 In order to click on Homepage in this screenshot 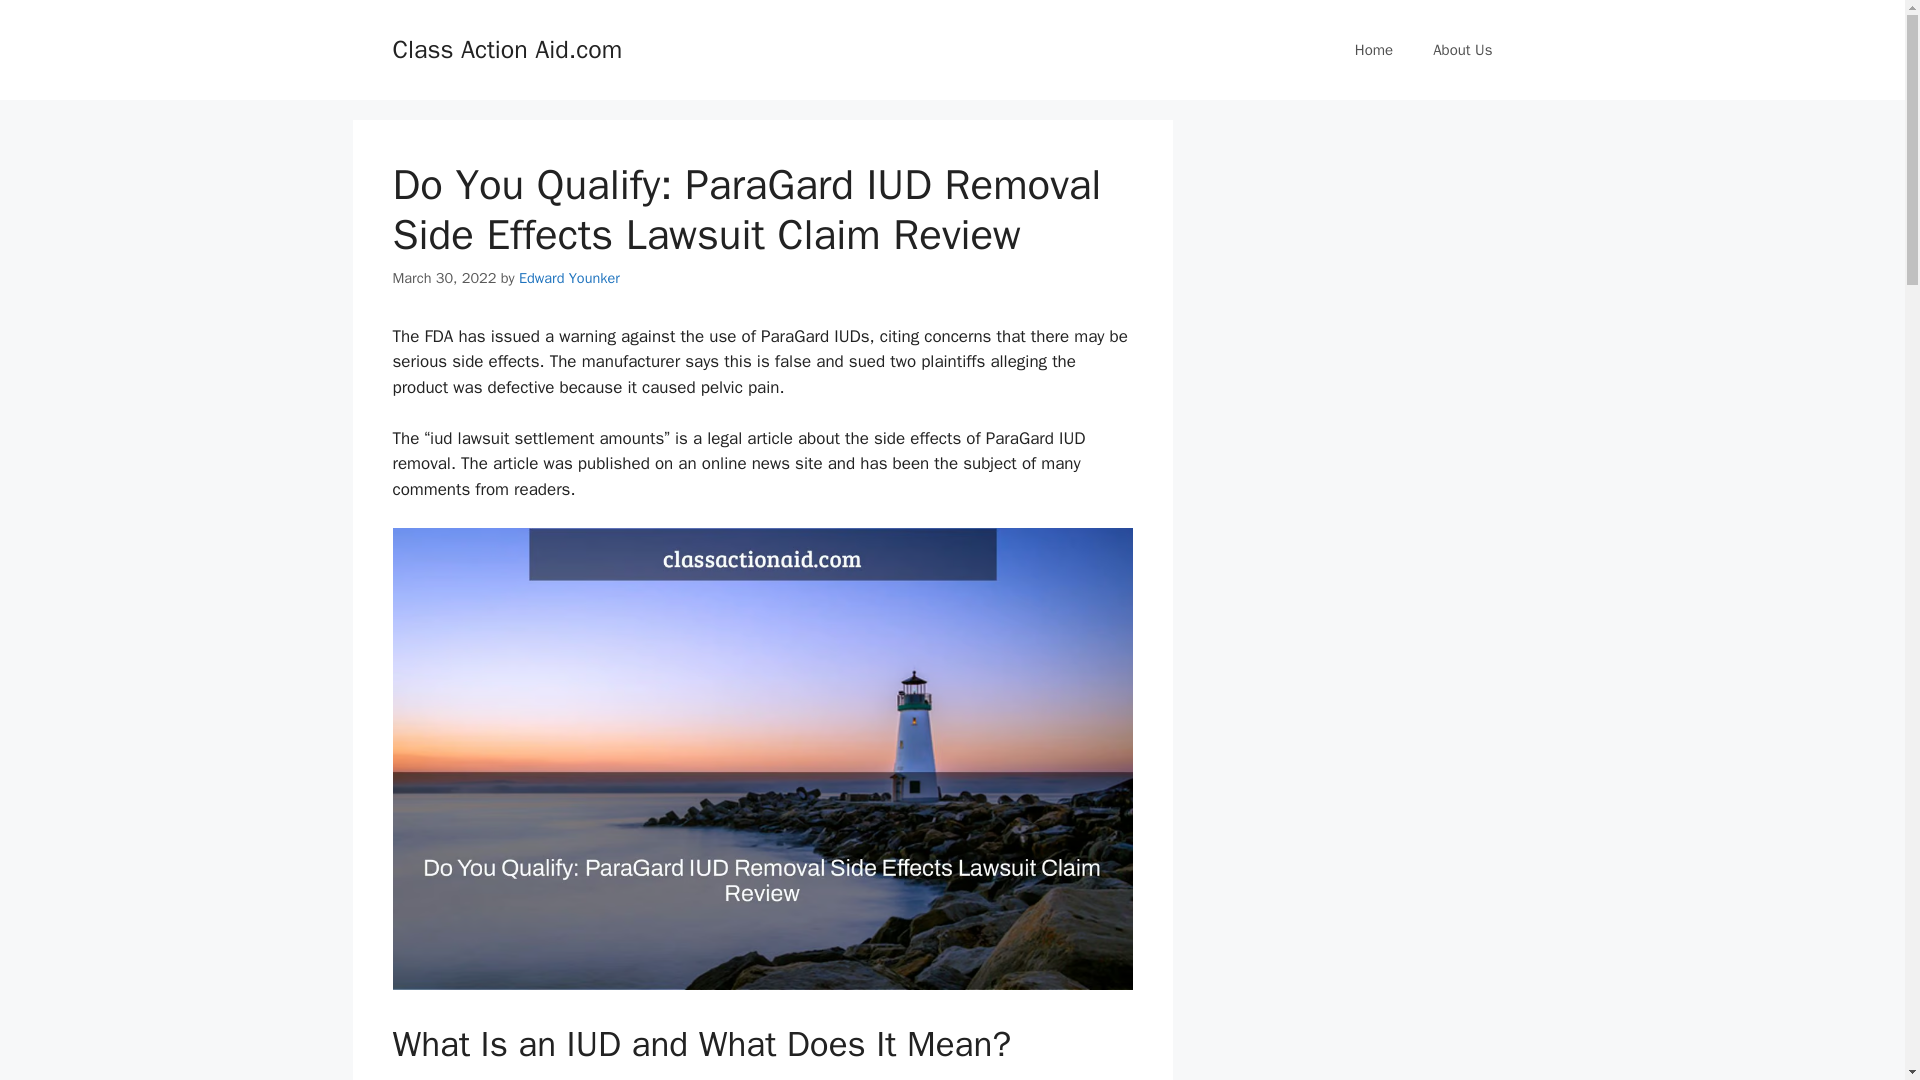, I will do `click(1374, 50)`.